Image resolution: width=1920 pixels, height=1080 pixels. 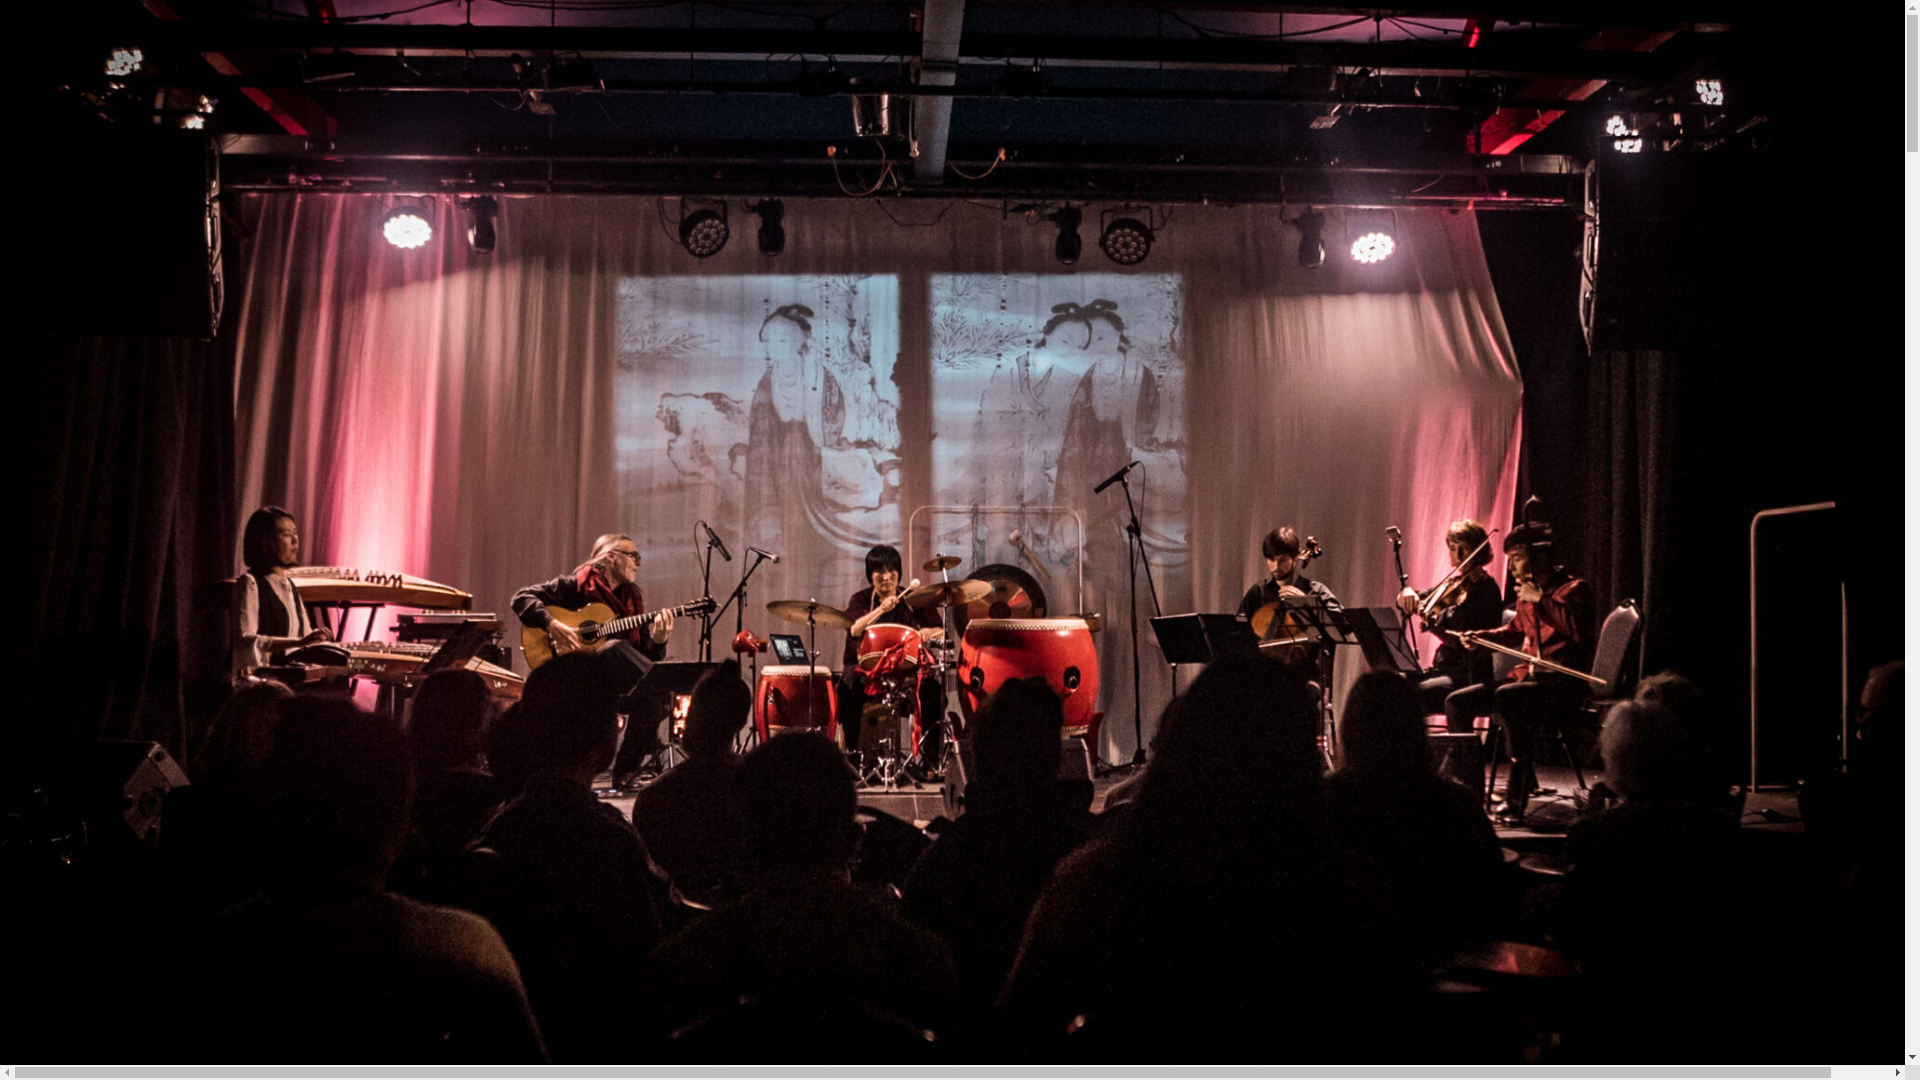 I want to click on Venue Hire, so click(x=114, y=624).